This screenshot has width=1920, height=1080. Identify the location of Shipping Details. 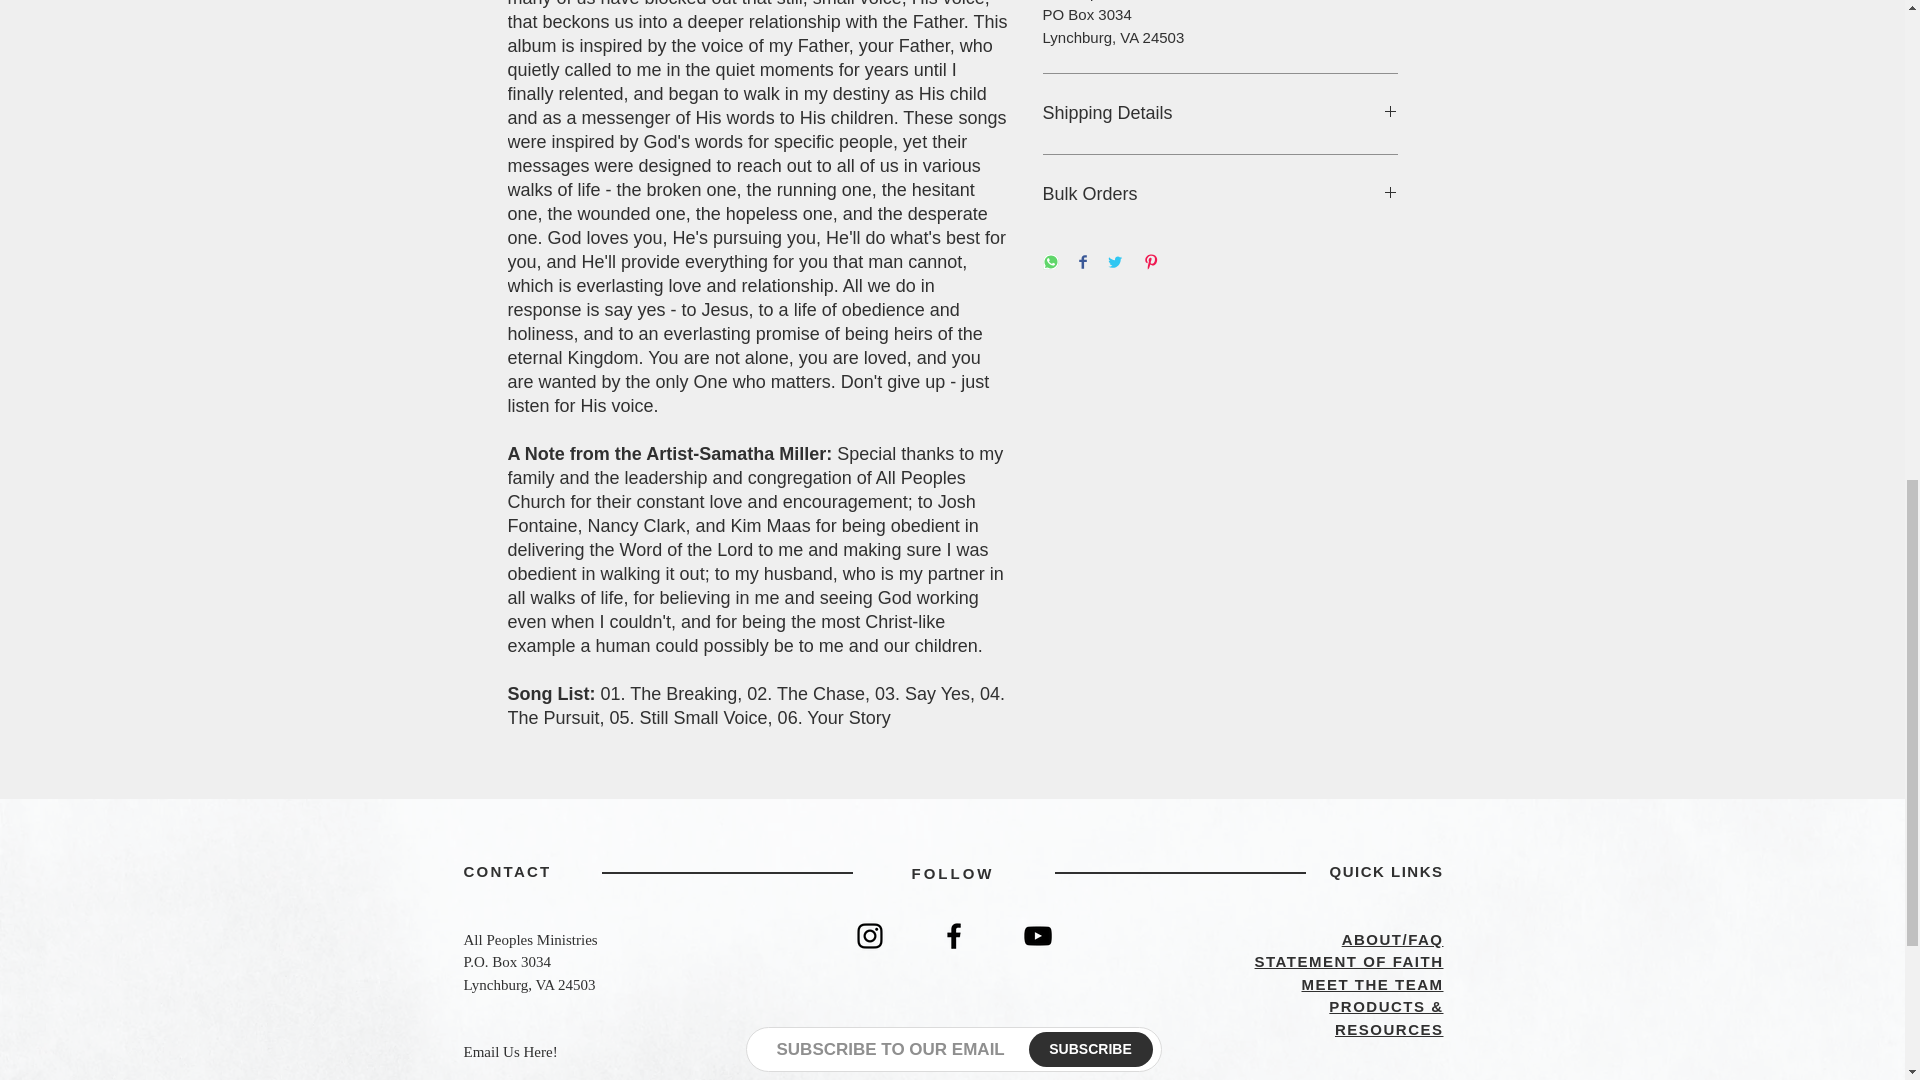
(1220, 114).